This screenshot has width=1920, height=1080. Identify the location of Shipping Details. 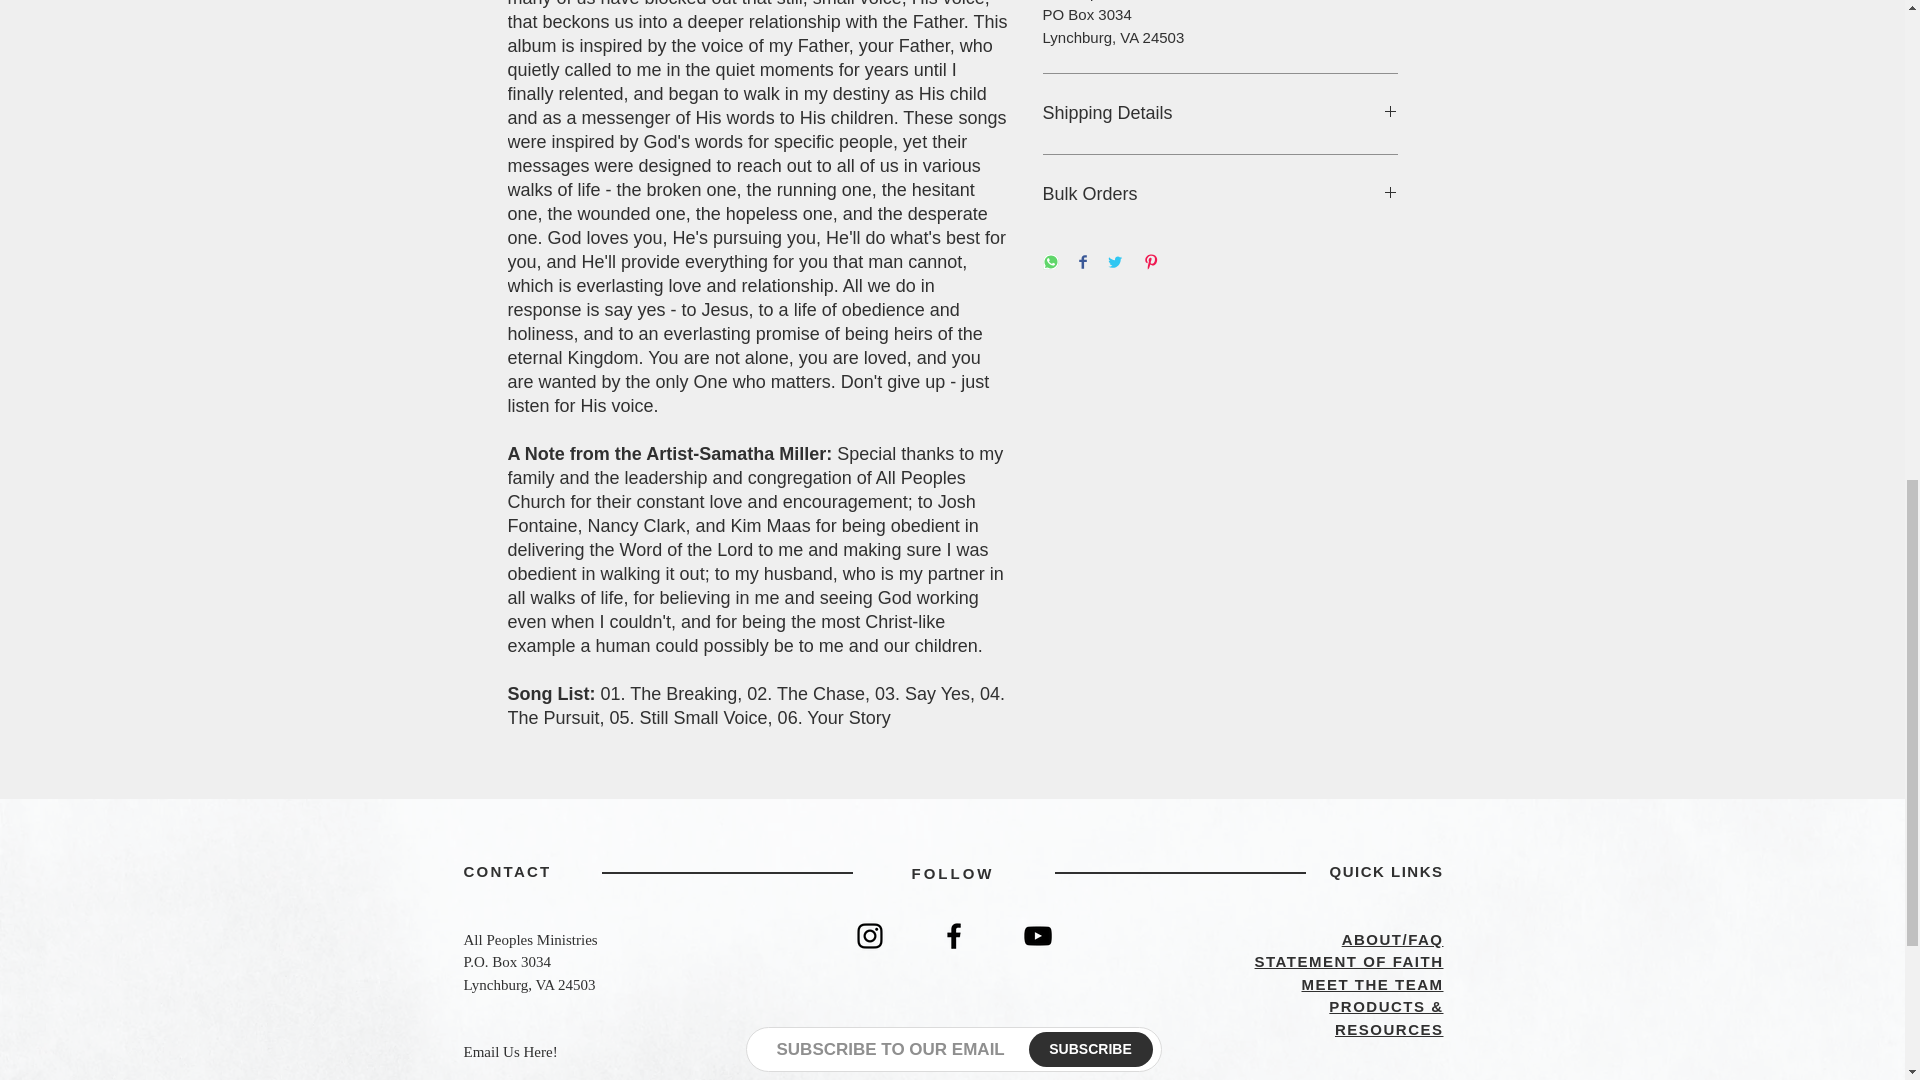
(1220, 114).